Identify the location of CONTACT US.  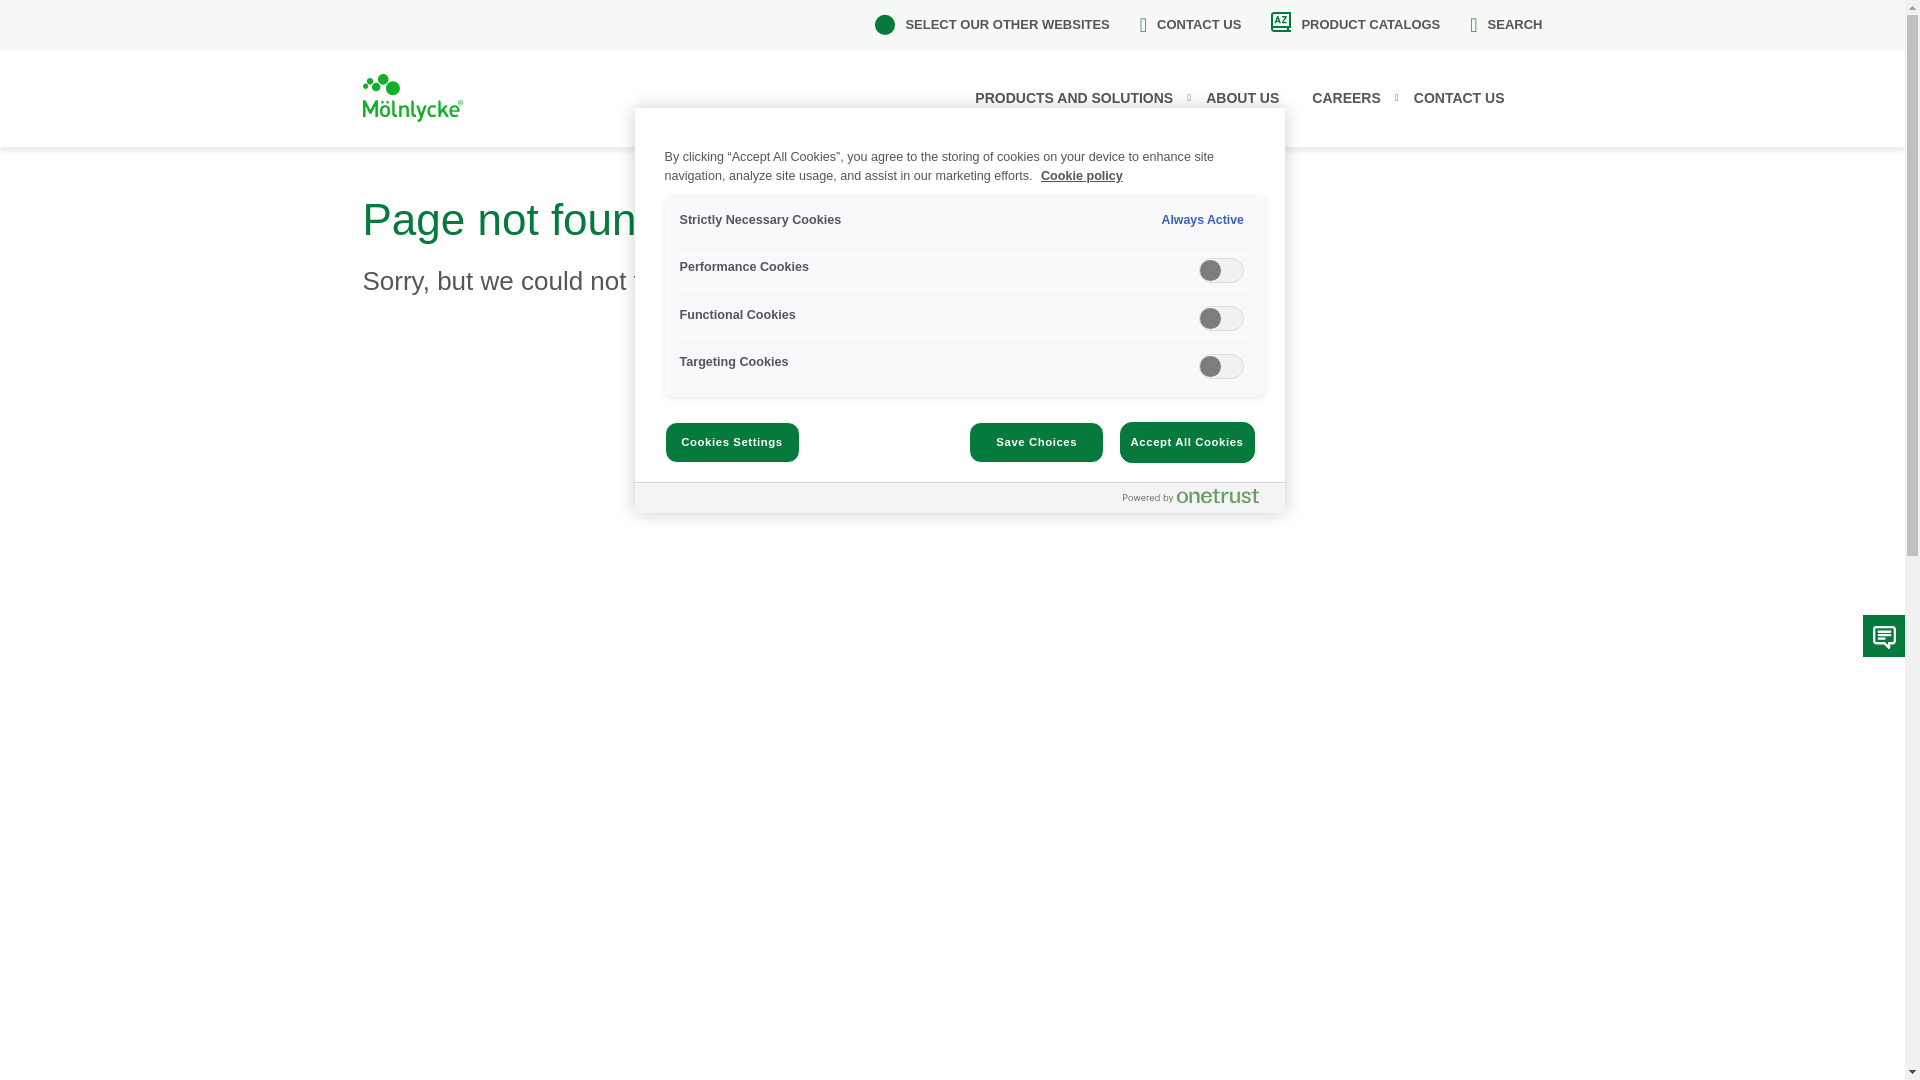
(1470, 98).